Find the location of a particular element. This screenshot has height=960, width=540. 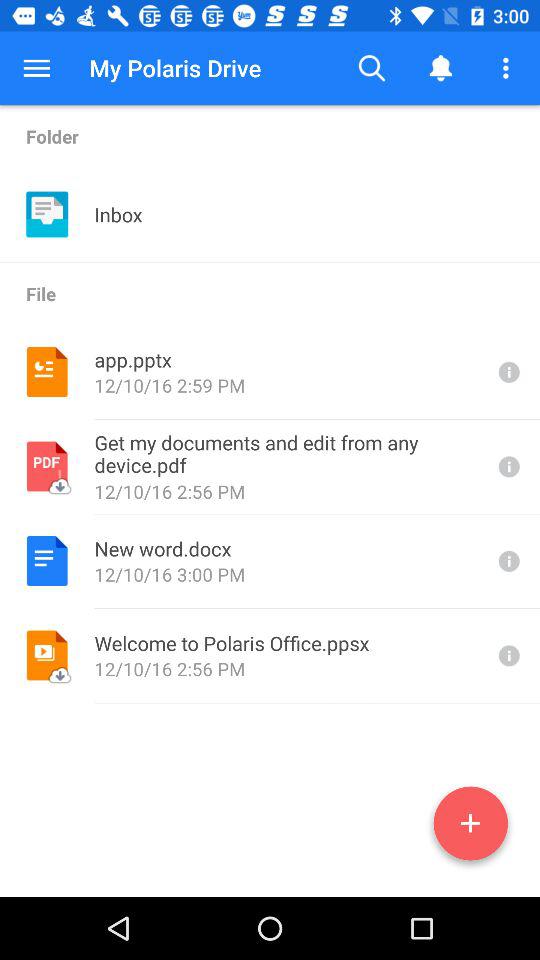

scroll to my polaris drive icon is located at coordinates (175, 68).